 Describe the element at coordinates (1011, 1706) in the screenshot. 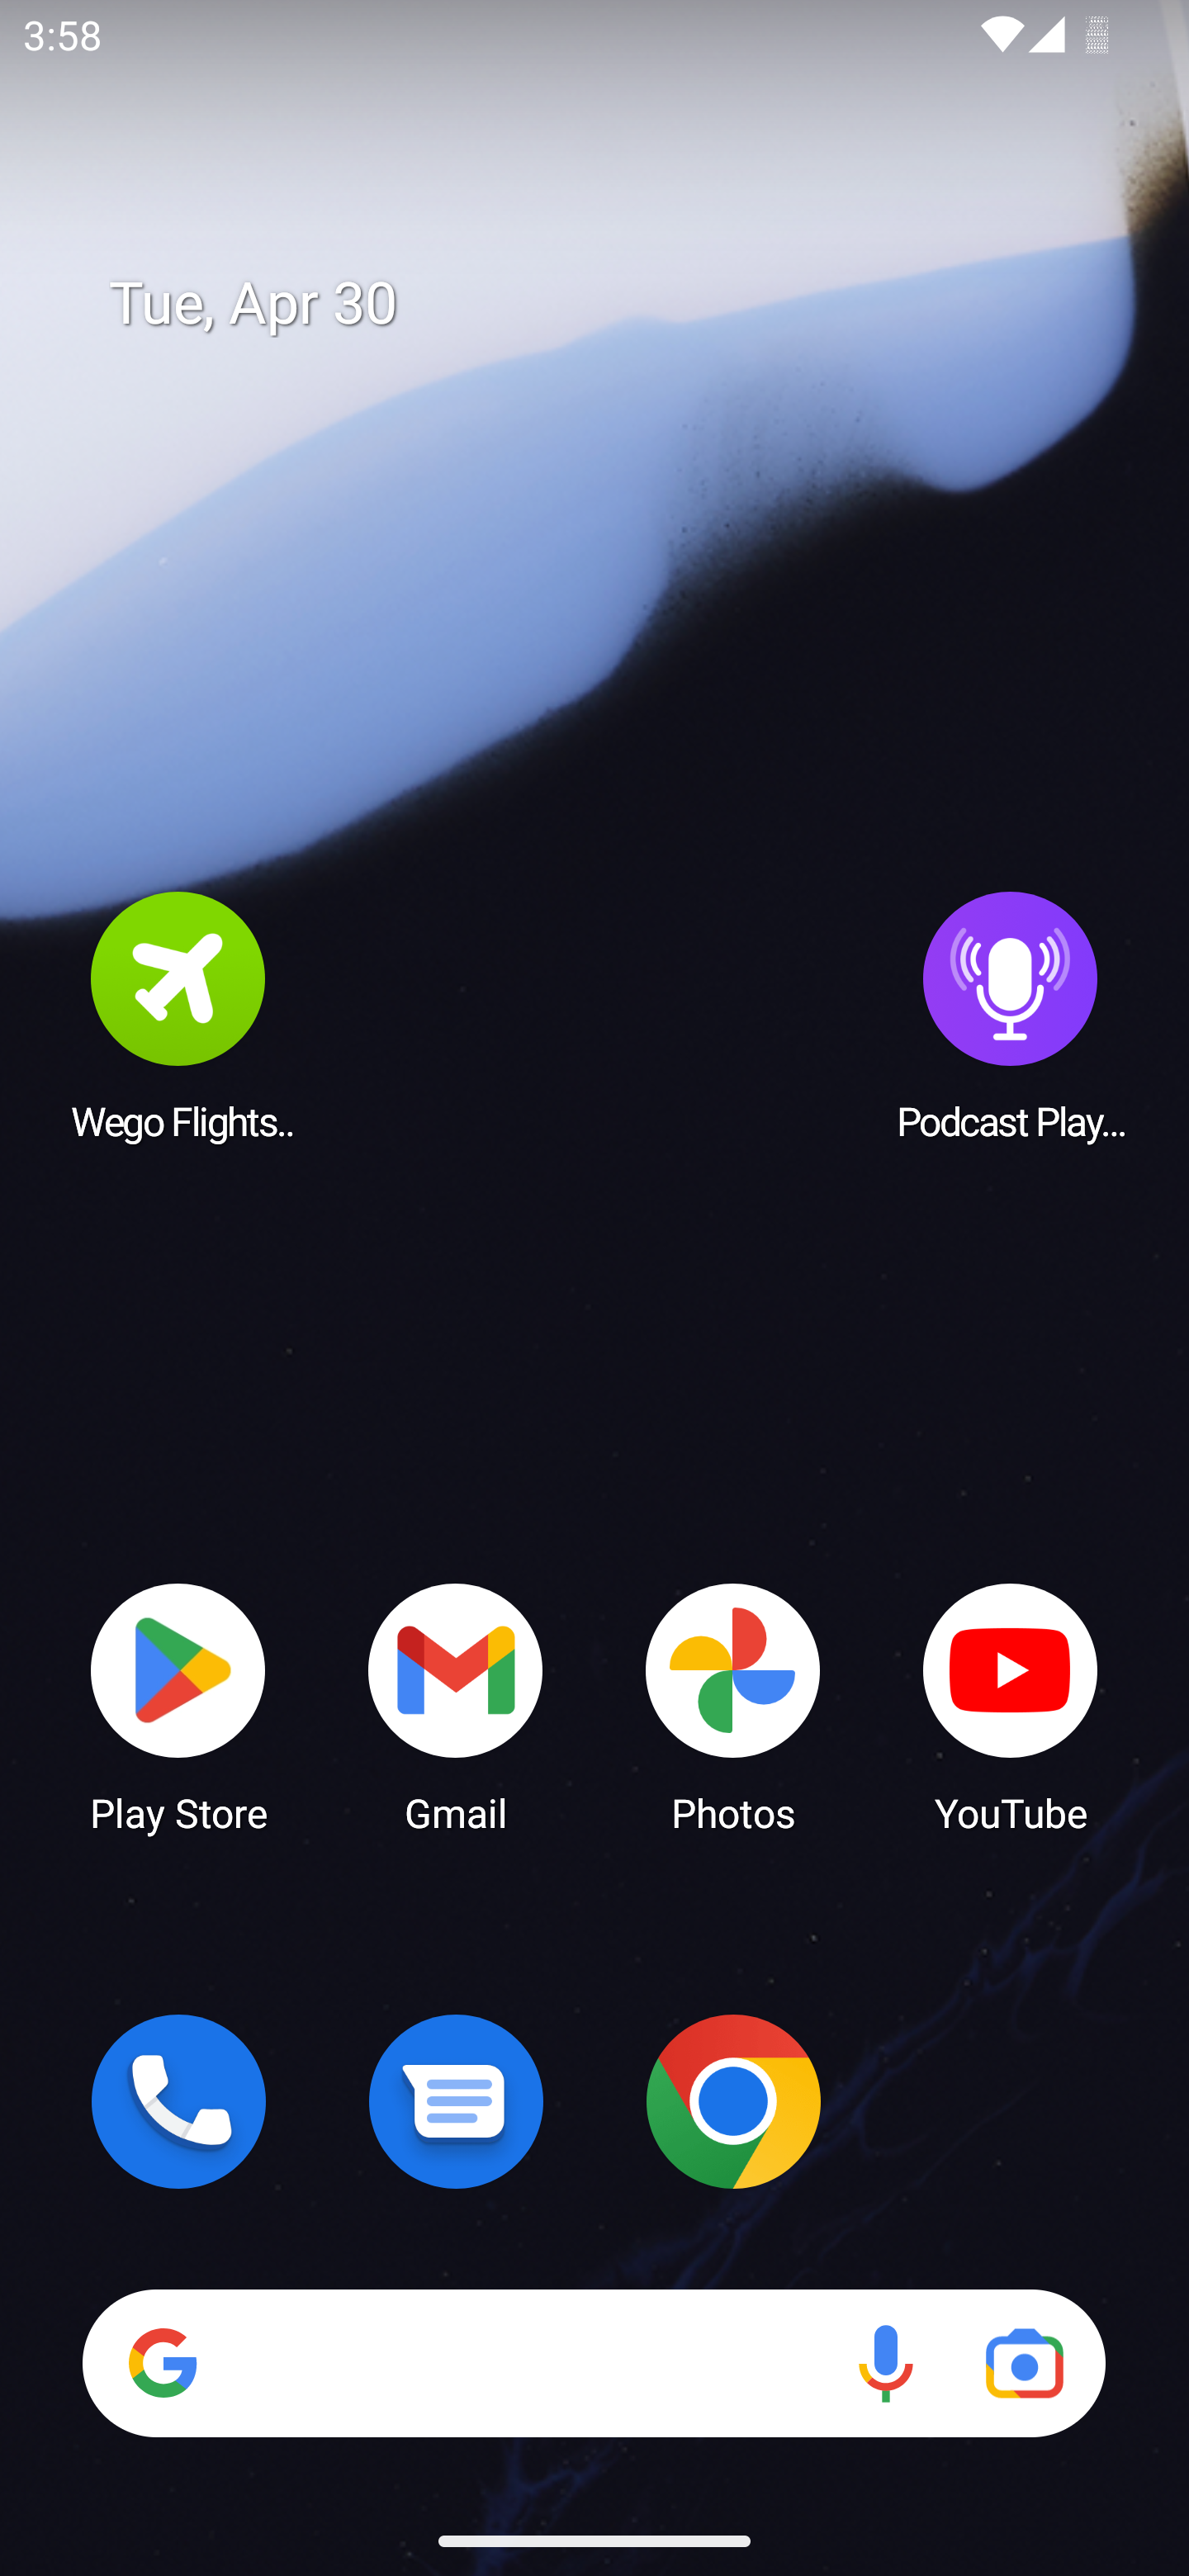

I see `YouTube` at that location.